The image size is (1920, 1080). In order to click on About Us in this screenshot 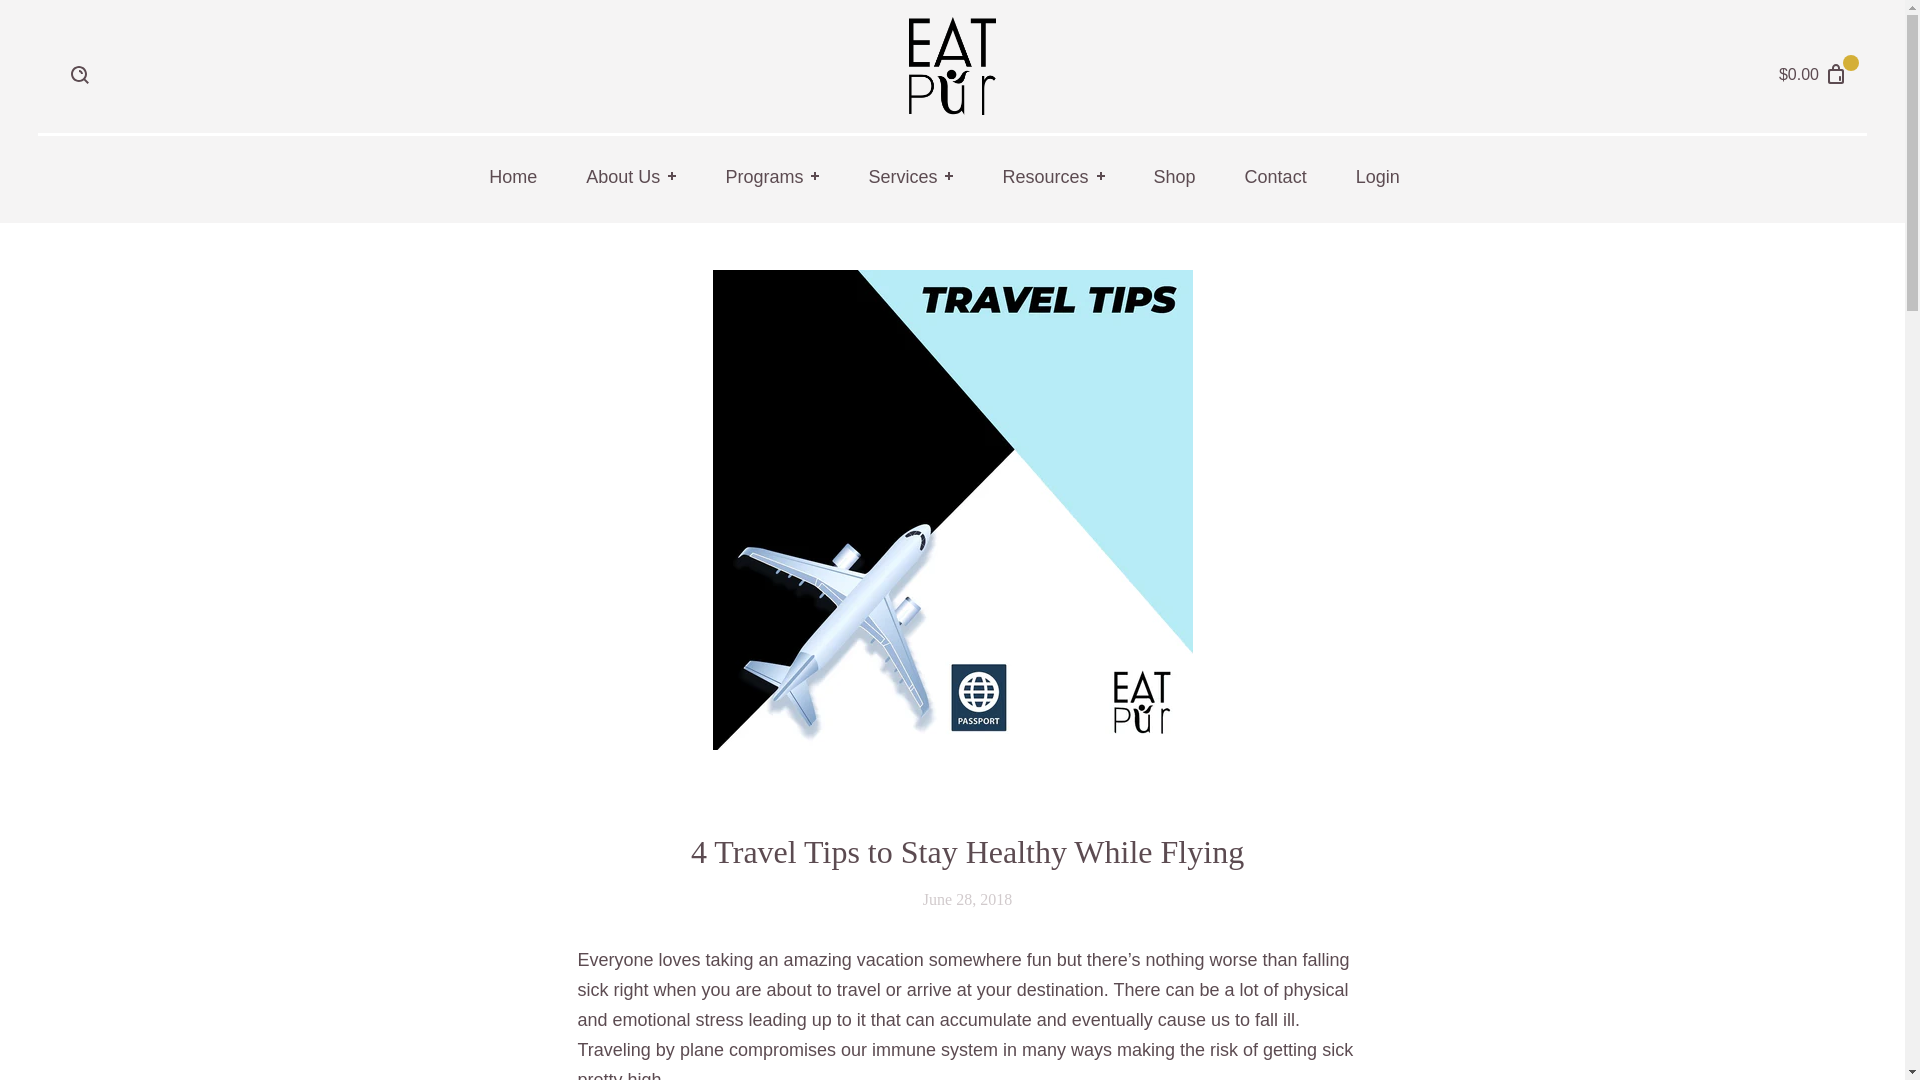, I will do `click(631, 178)`.